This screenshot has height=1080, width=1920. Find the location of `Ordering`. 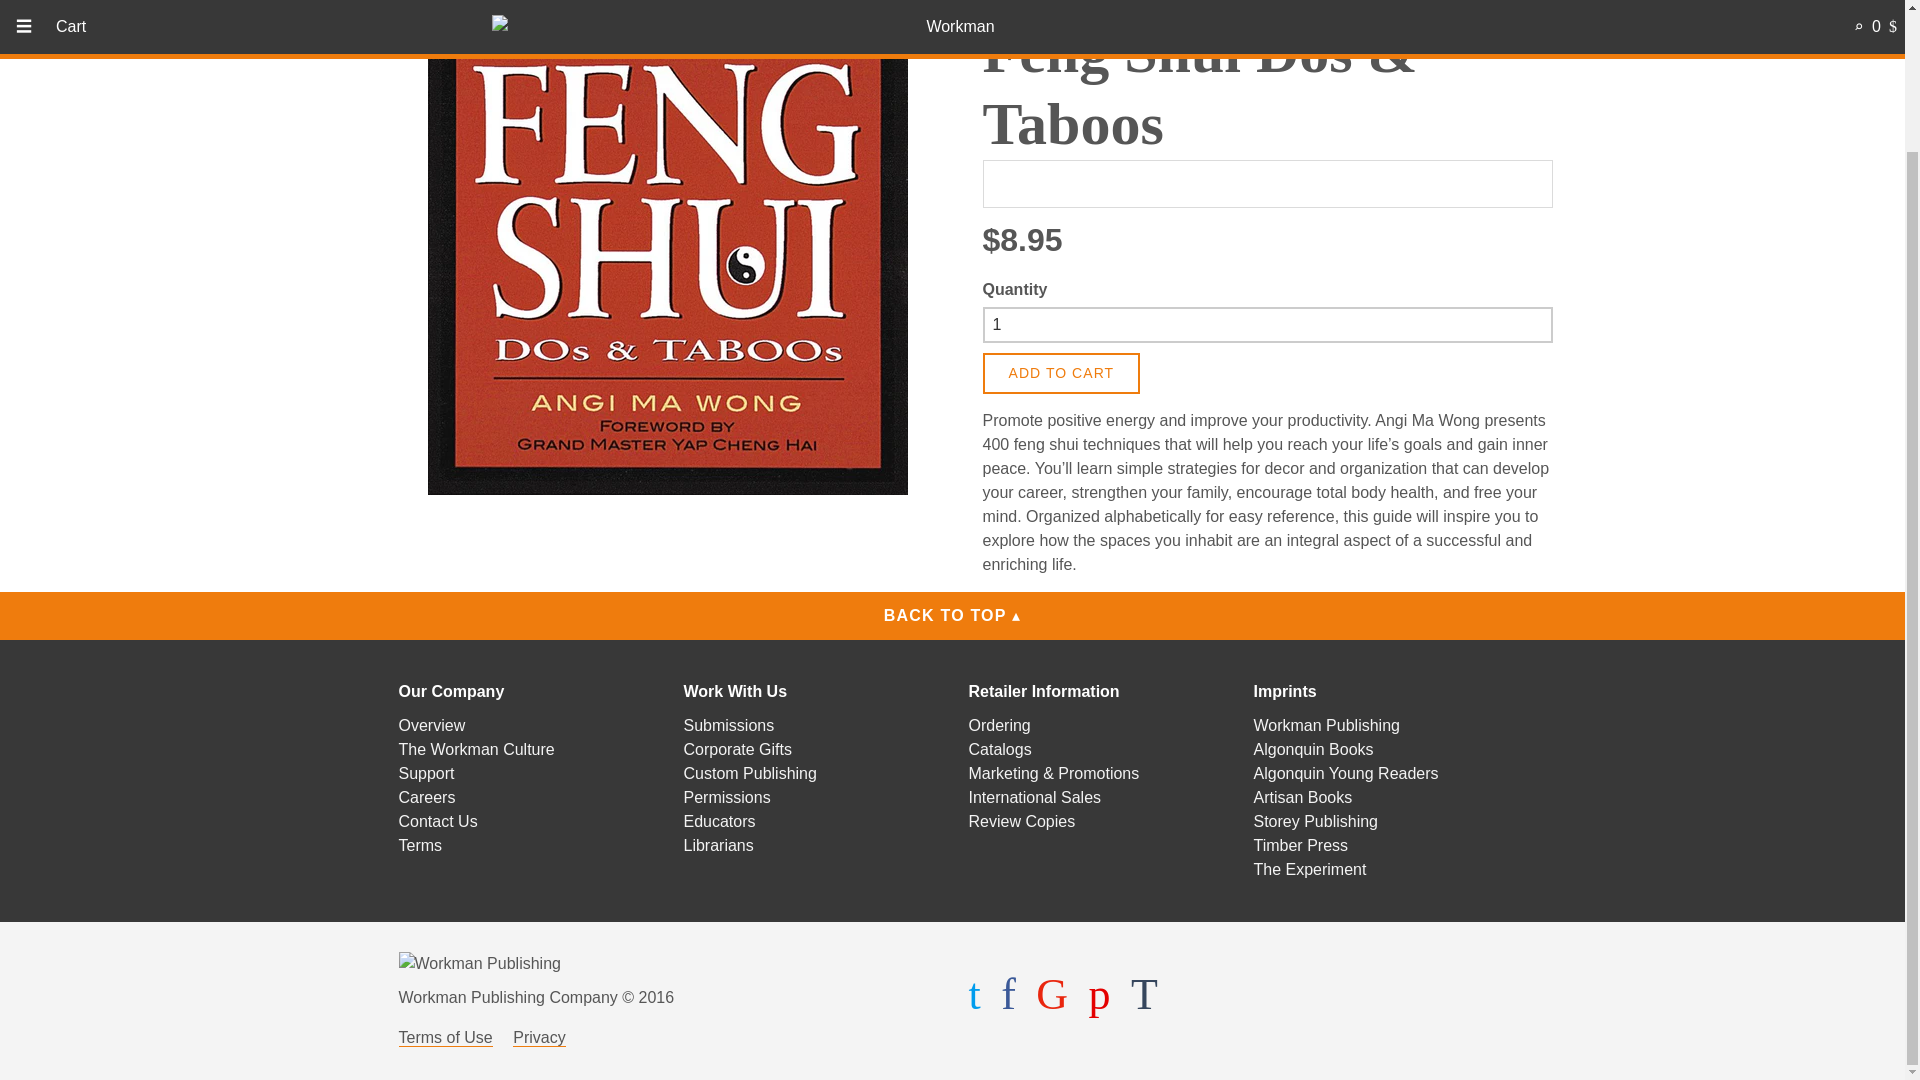

Ordering is located at coordinates (998, 726).